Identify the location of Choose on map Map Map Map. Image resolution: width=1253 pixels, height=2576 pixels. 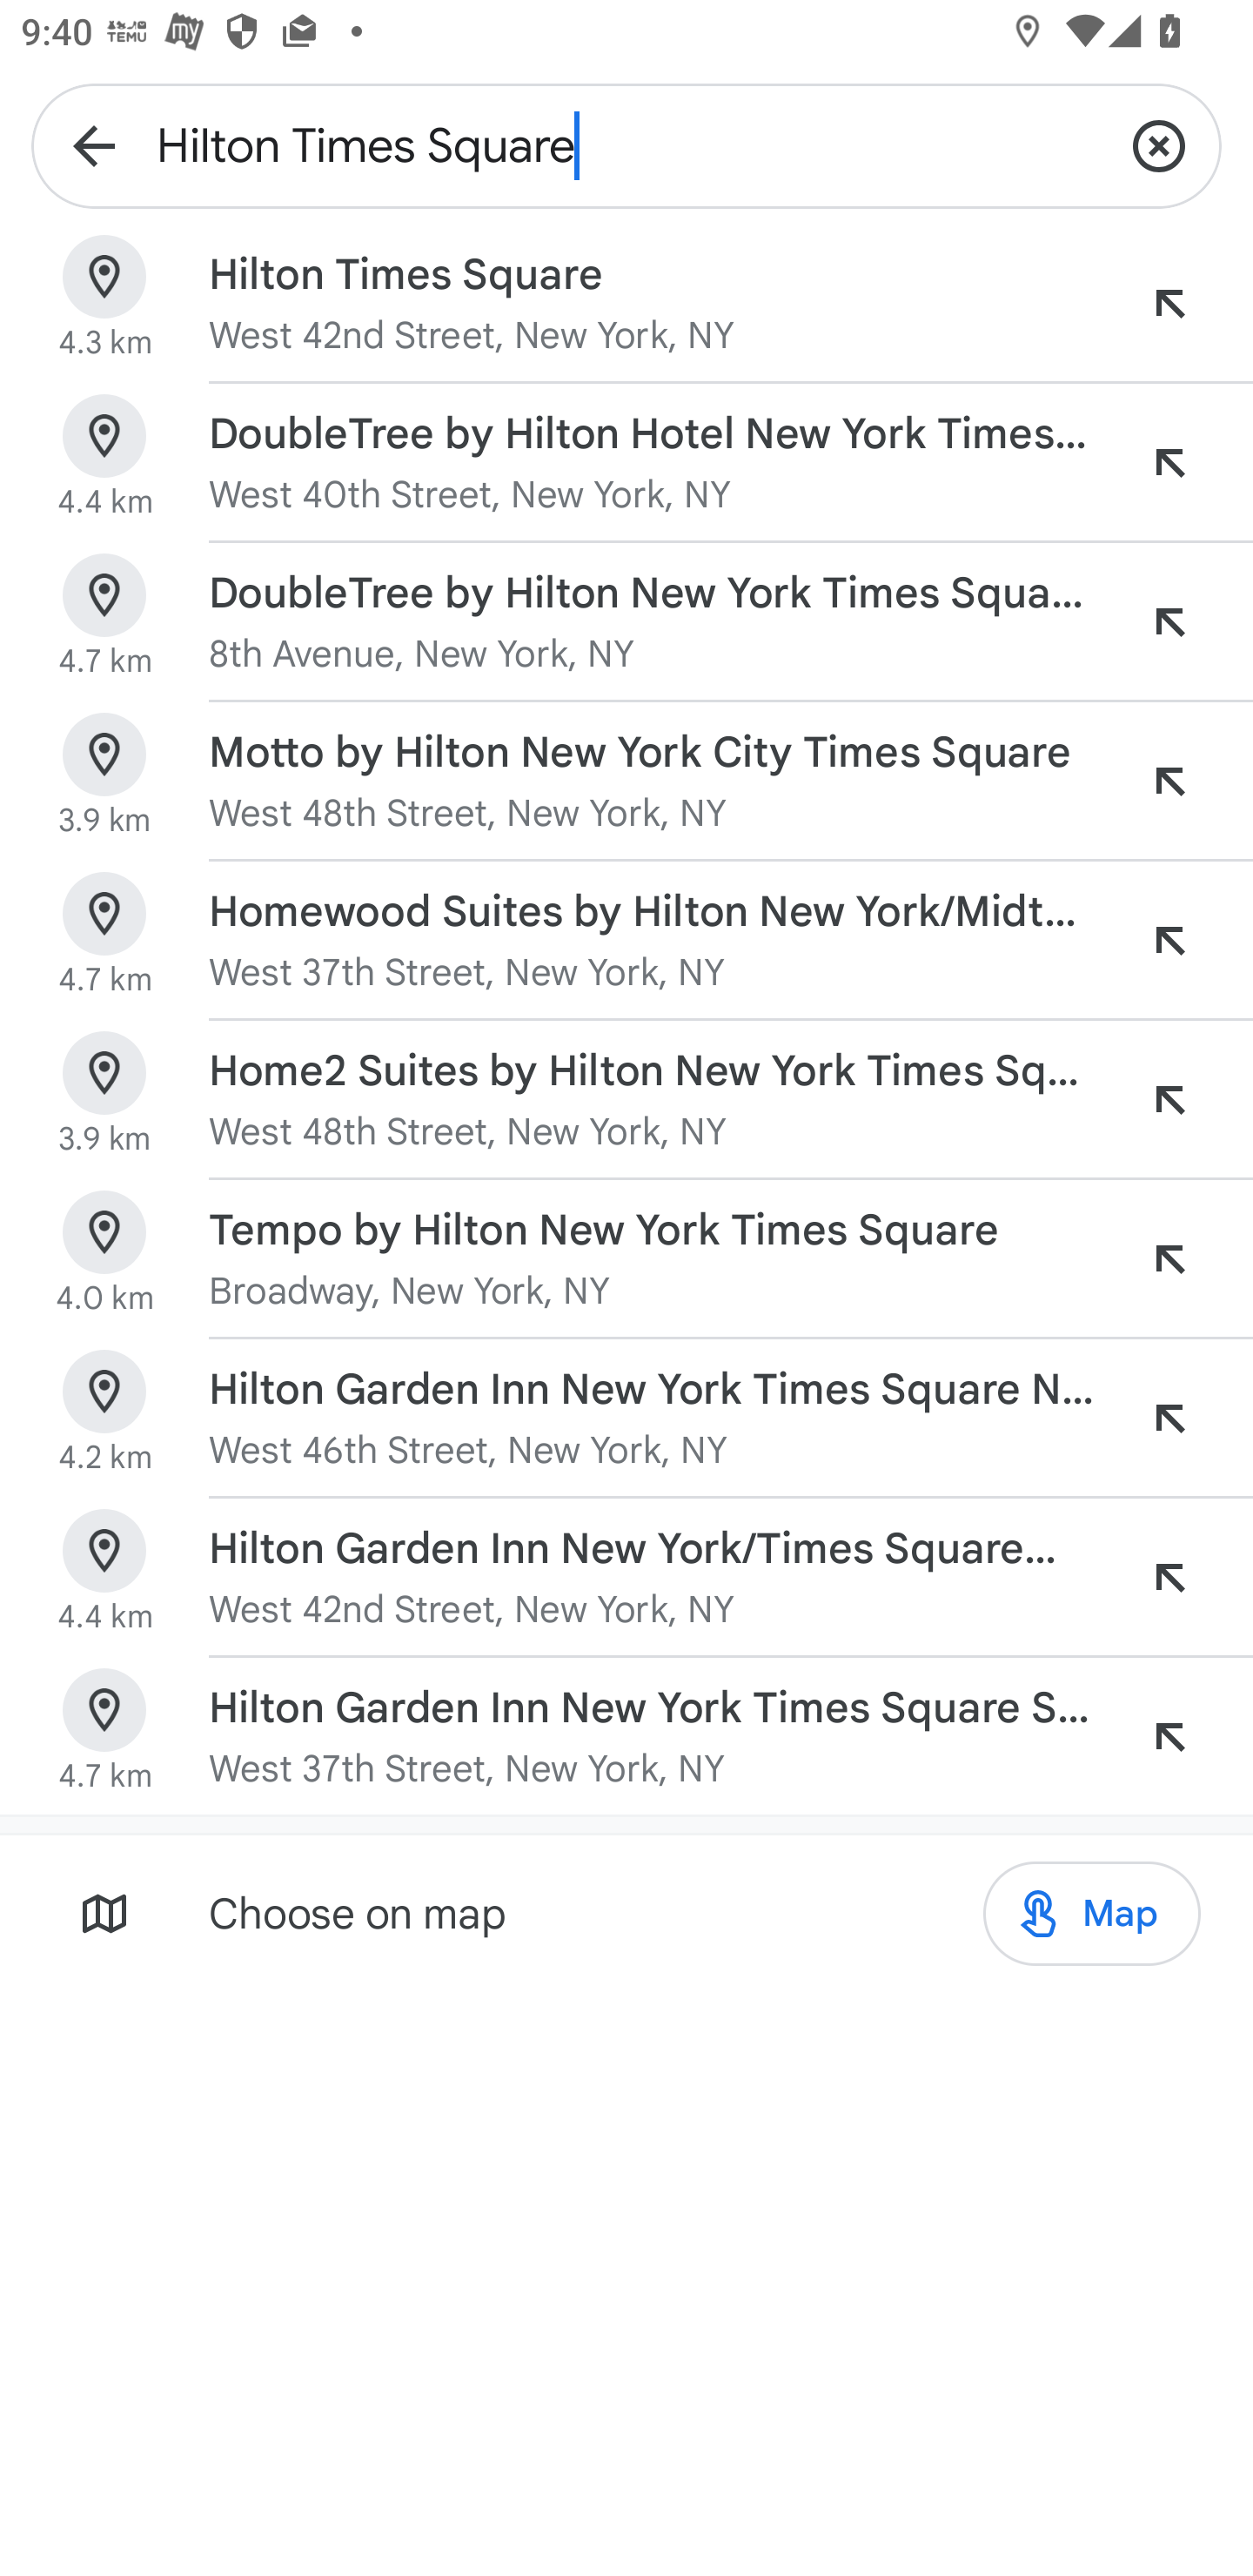
(626, 1913).